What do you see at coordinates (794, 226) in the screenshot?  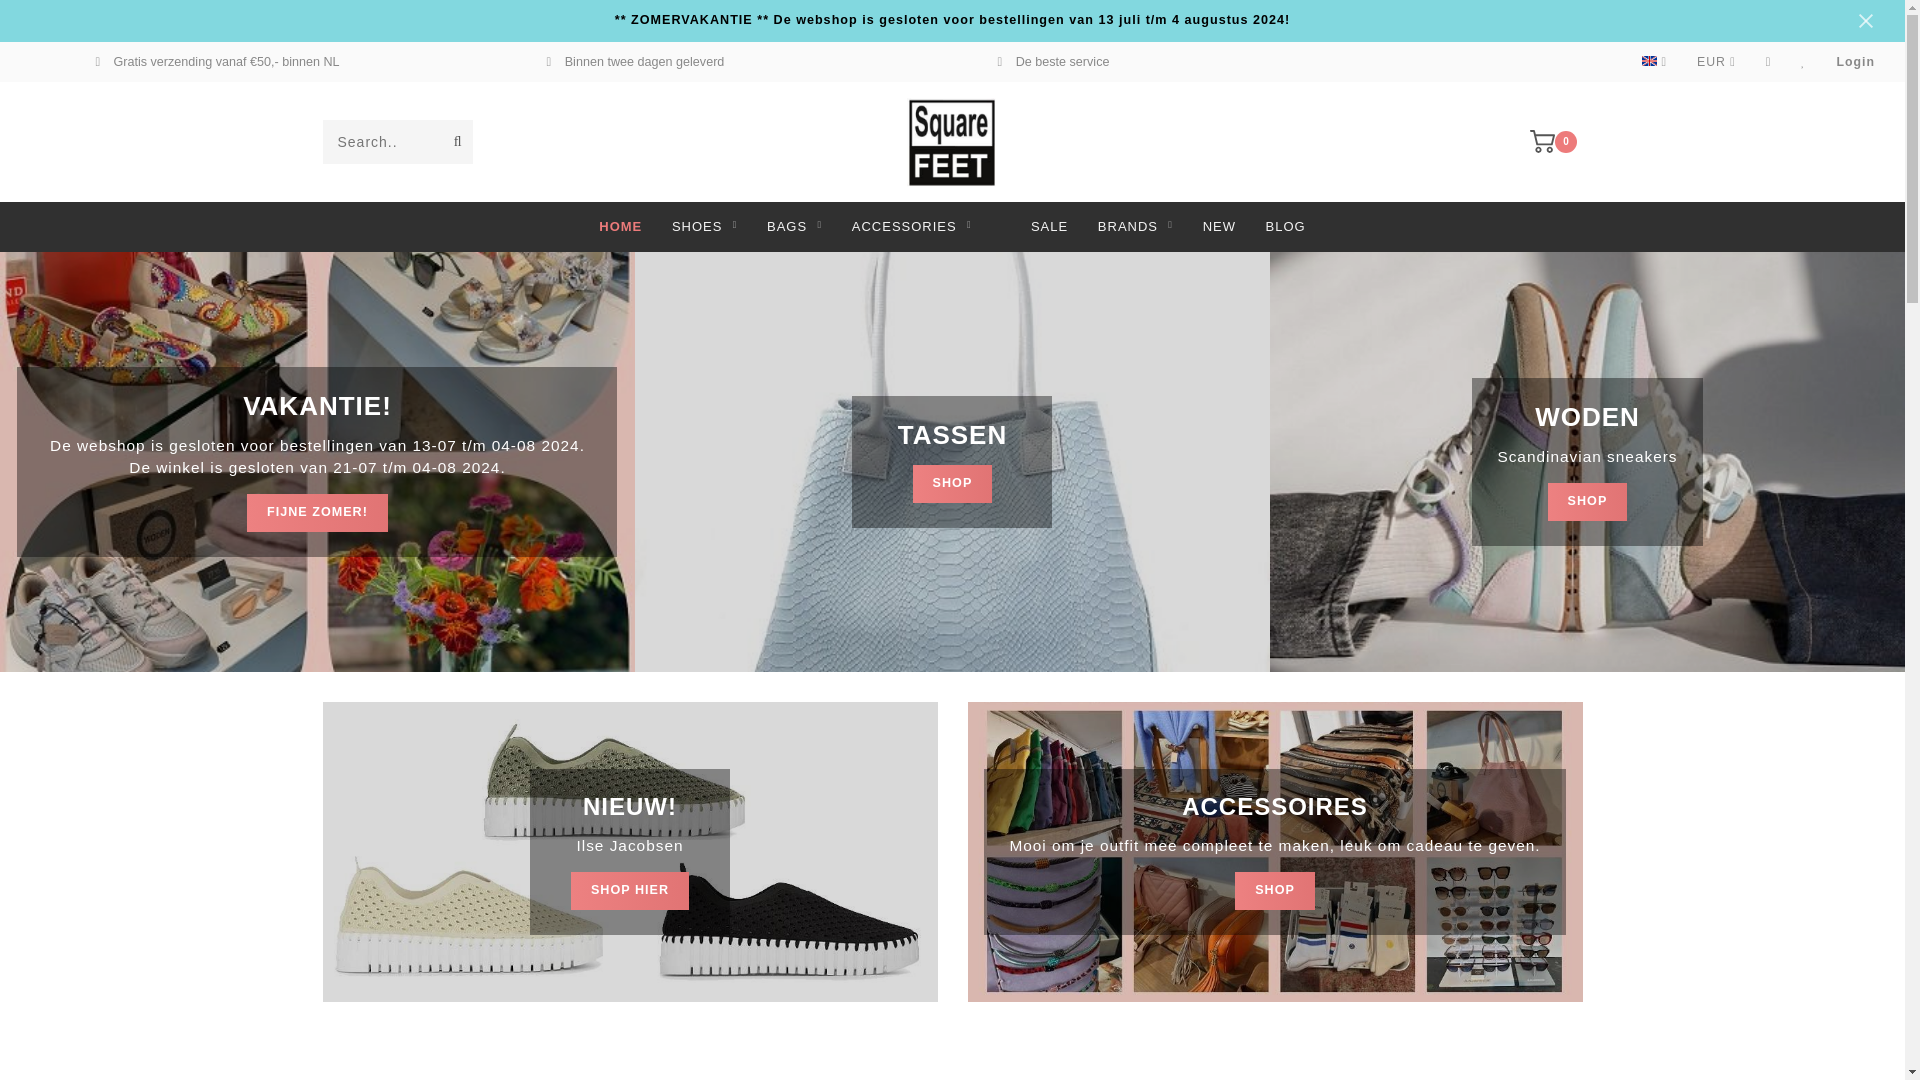 I see `BAGS` at bounding box center [794, 226].